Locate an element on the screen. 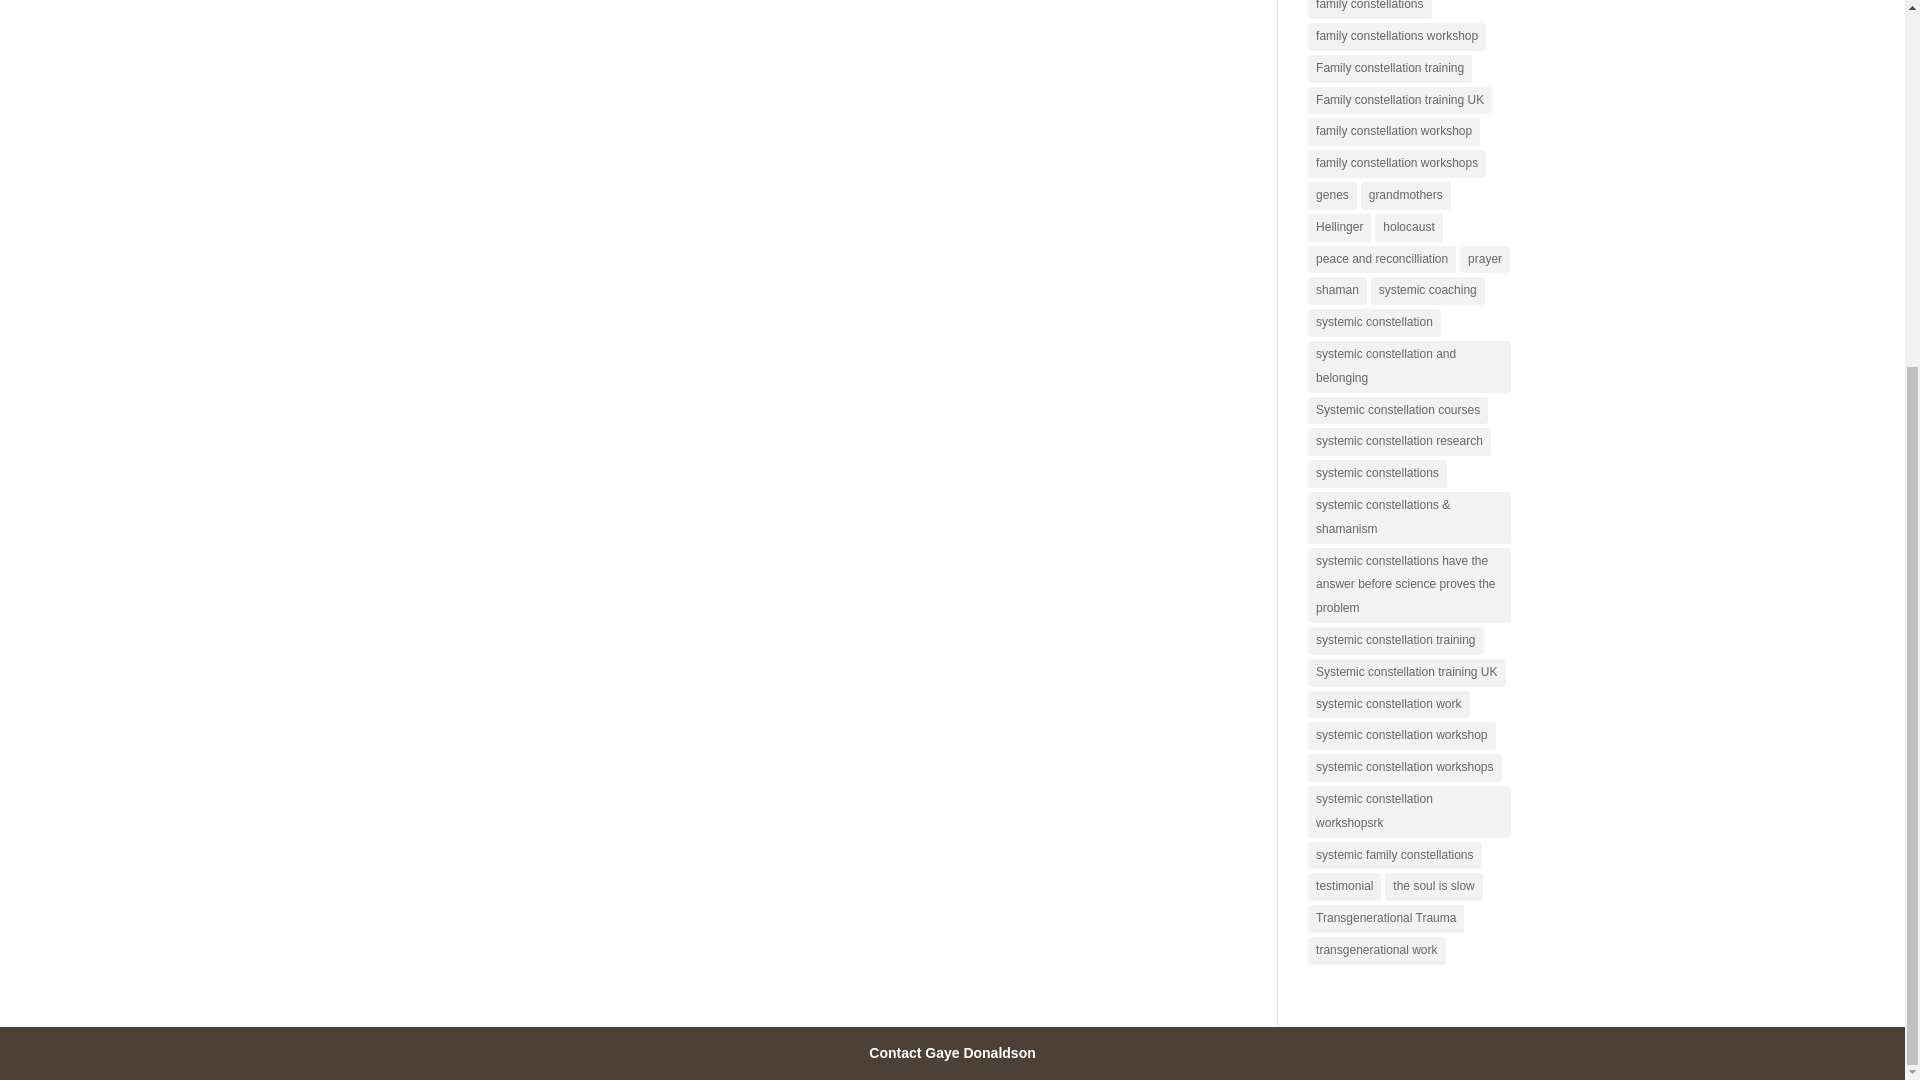 The width and height of the screenshot is (1920, 1080). family constellations workshop is located at coordinates (1396, 36).